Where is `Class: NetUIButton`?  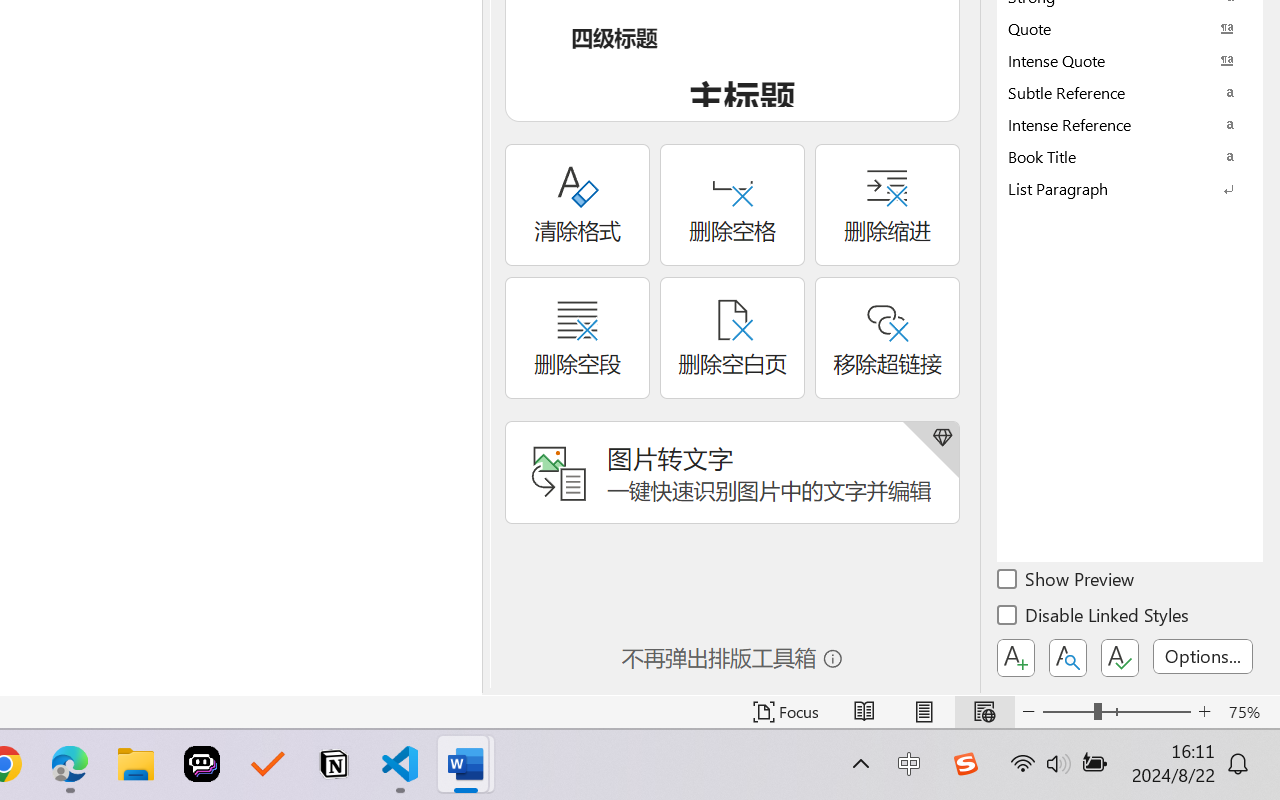 Class: NetUIButton is located at coordinates (1120, 658).